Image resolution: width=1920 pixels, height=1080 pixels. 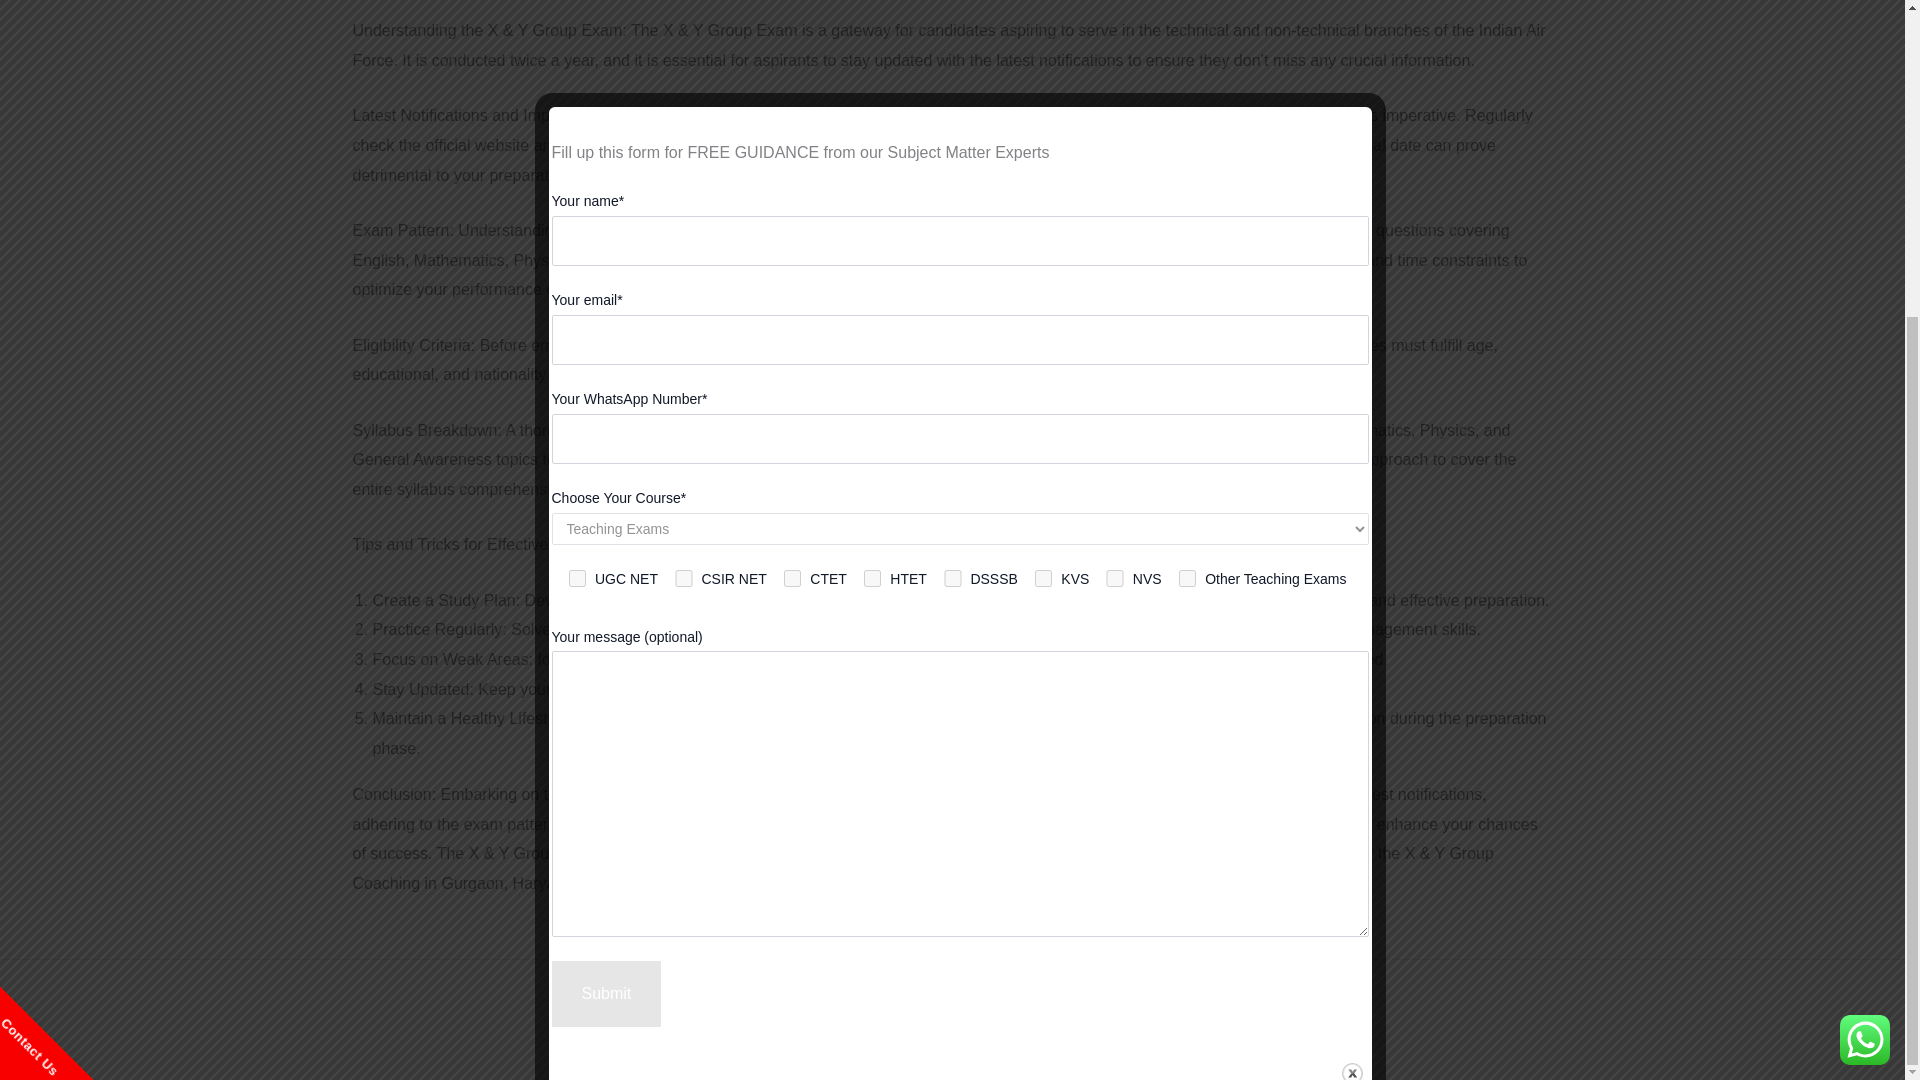 I want to click on Other Teaching Exams, so click(x=1188, y=142).